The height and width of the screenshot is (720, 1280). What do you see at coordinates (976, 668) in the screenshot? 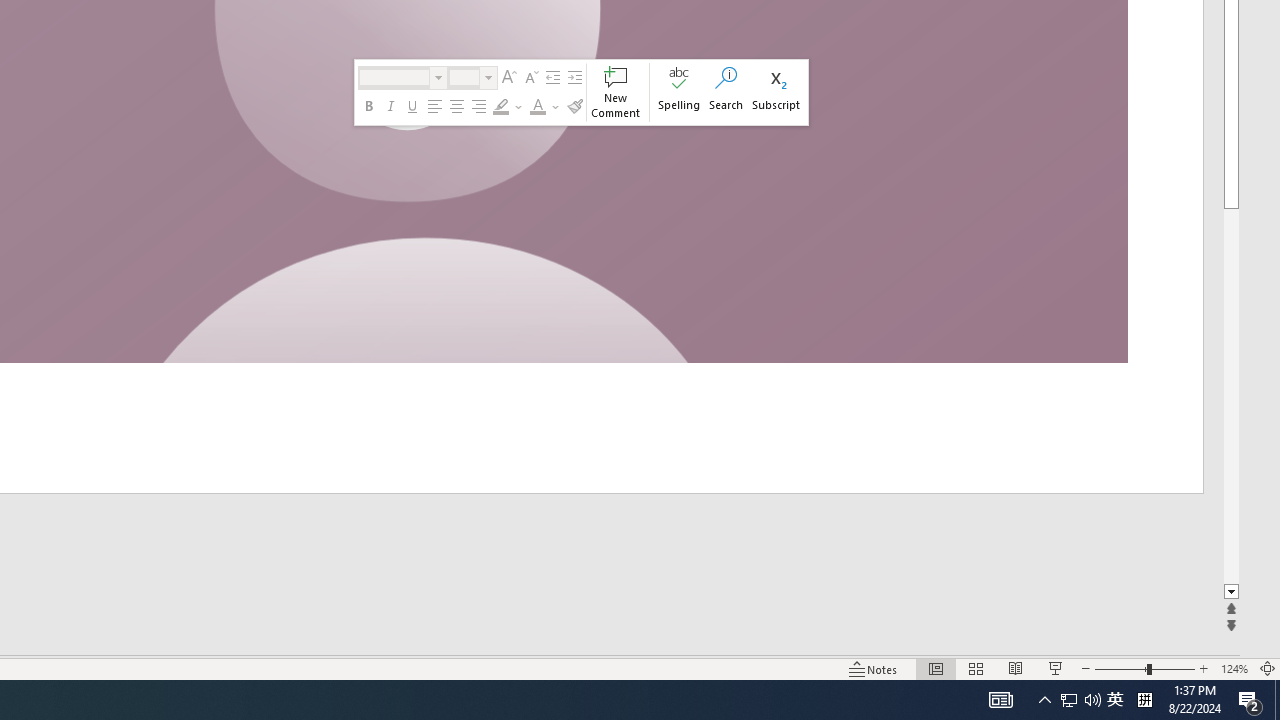
I see `Slide Sorter` at bounding box center [976, 668].